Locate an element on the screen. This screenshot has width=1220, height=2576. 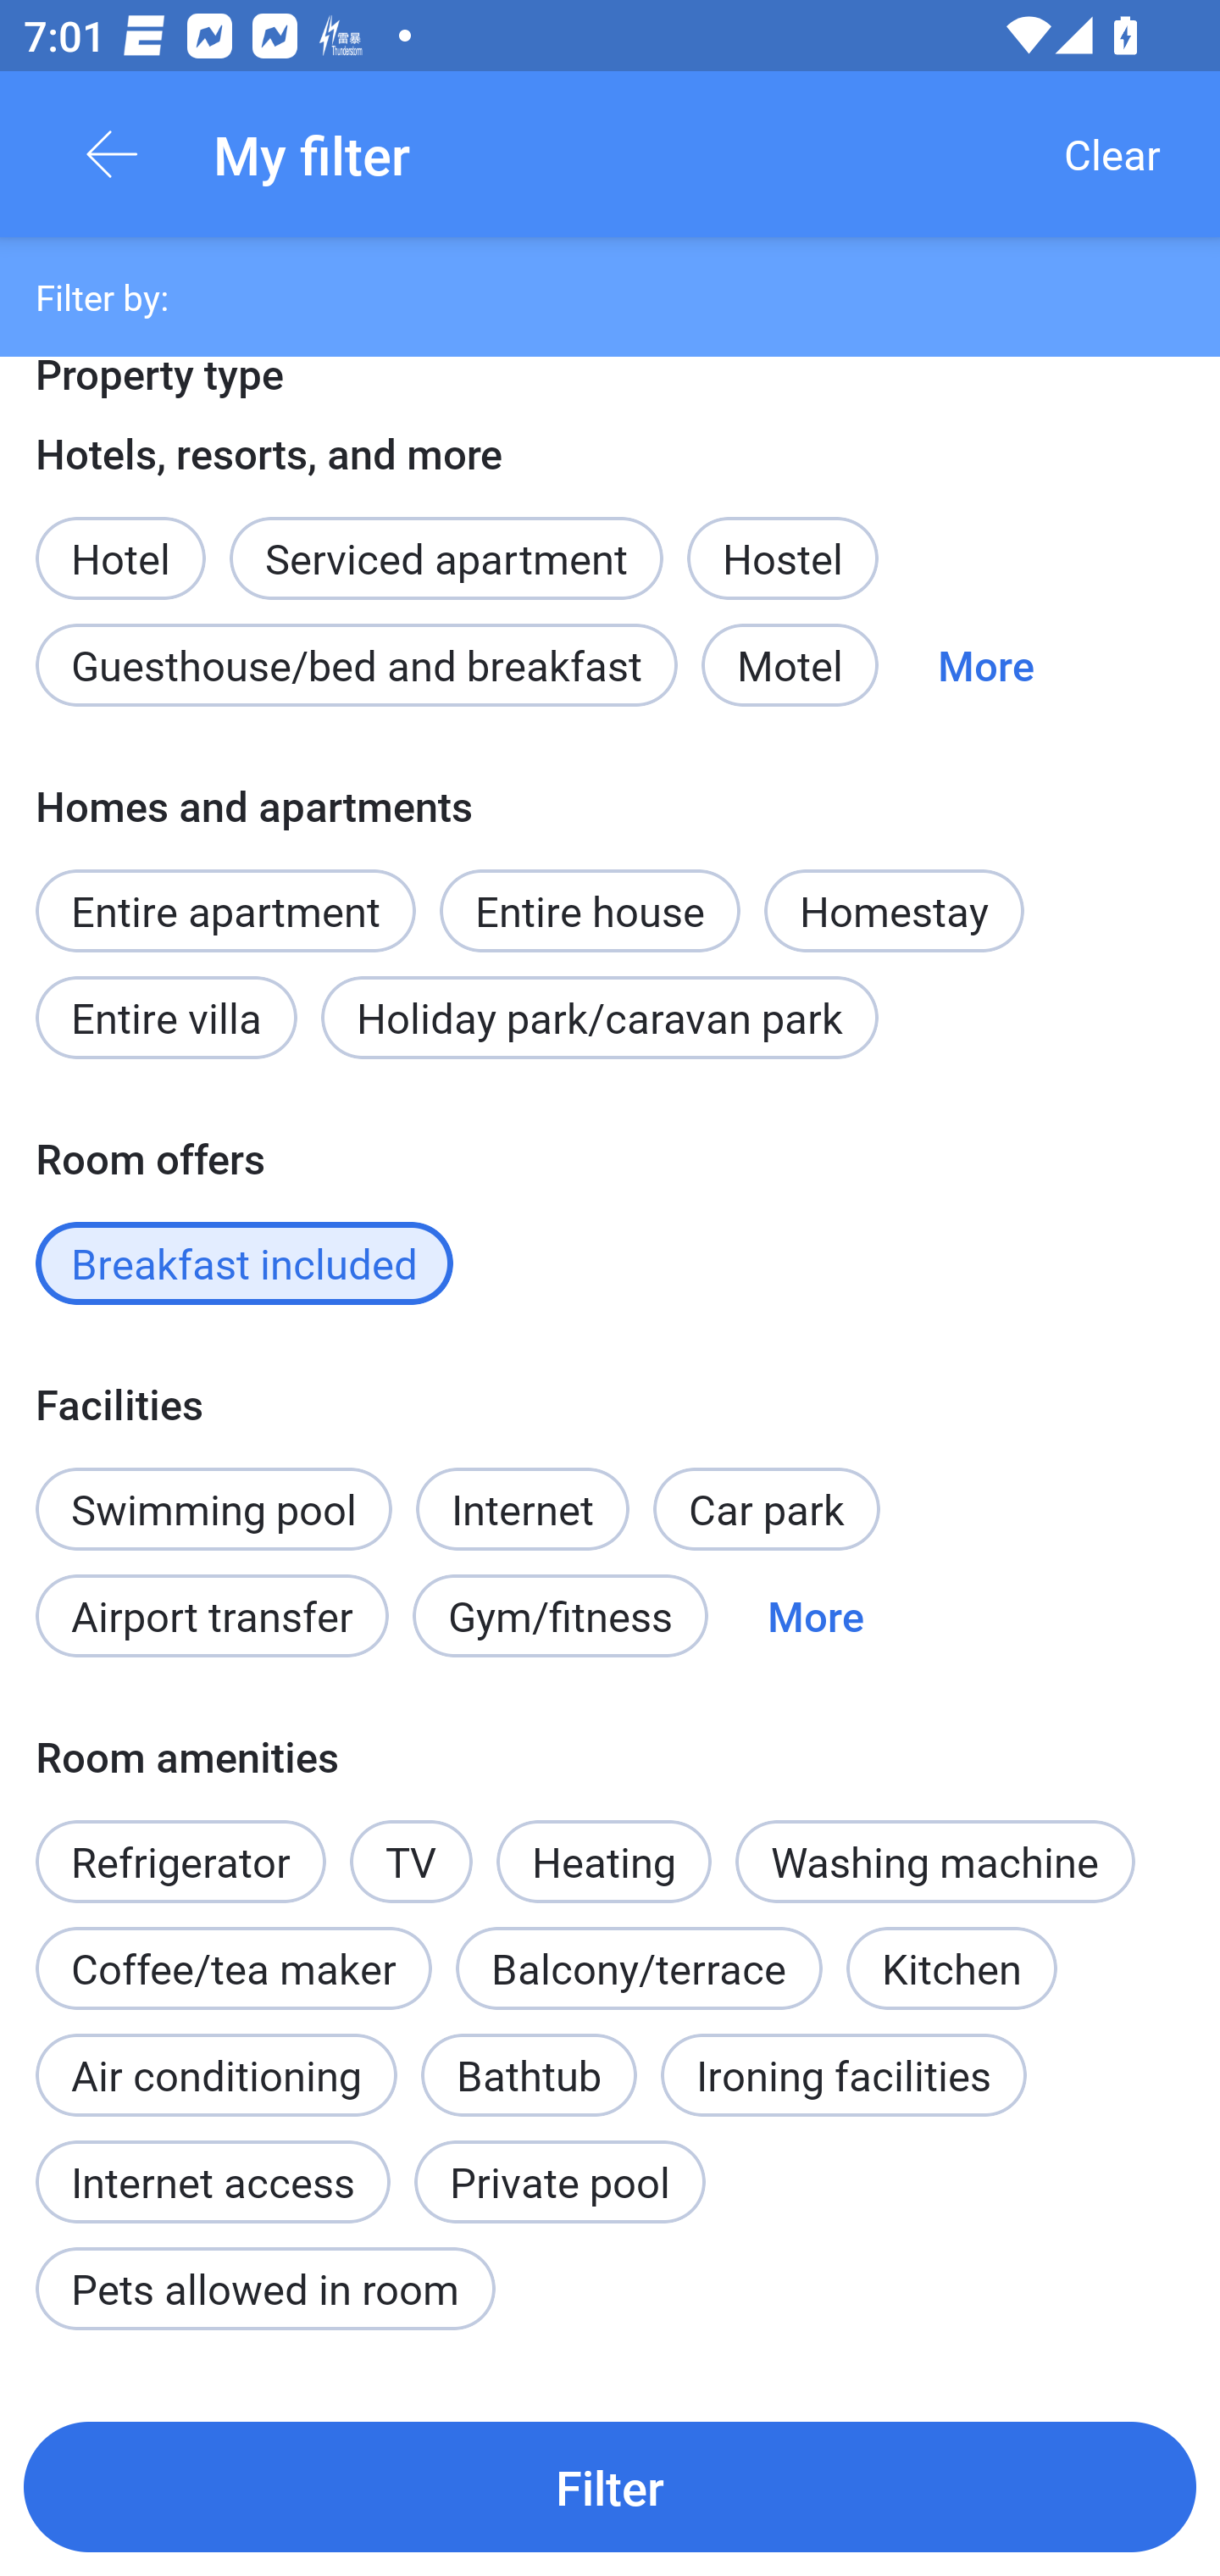
Clear is located at coordinates (1112, 154).